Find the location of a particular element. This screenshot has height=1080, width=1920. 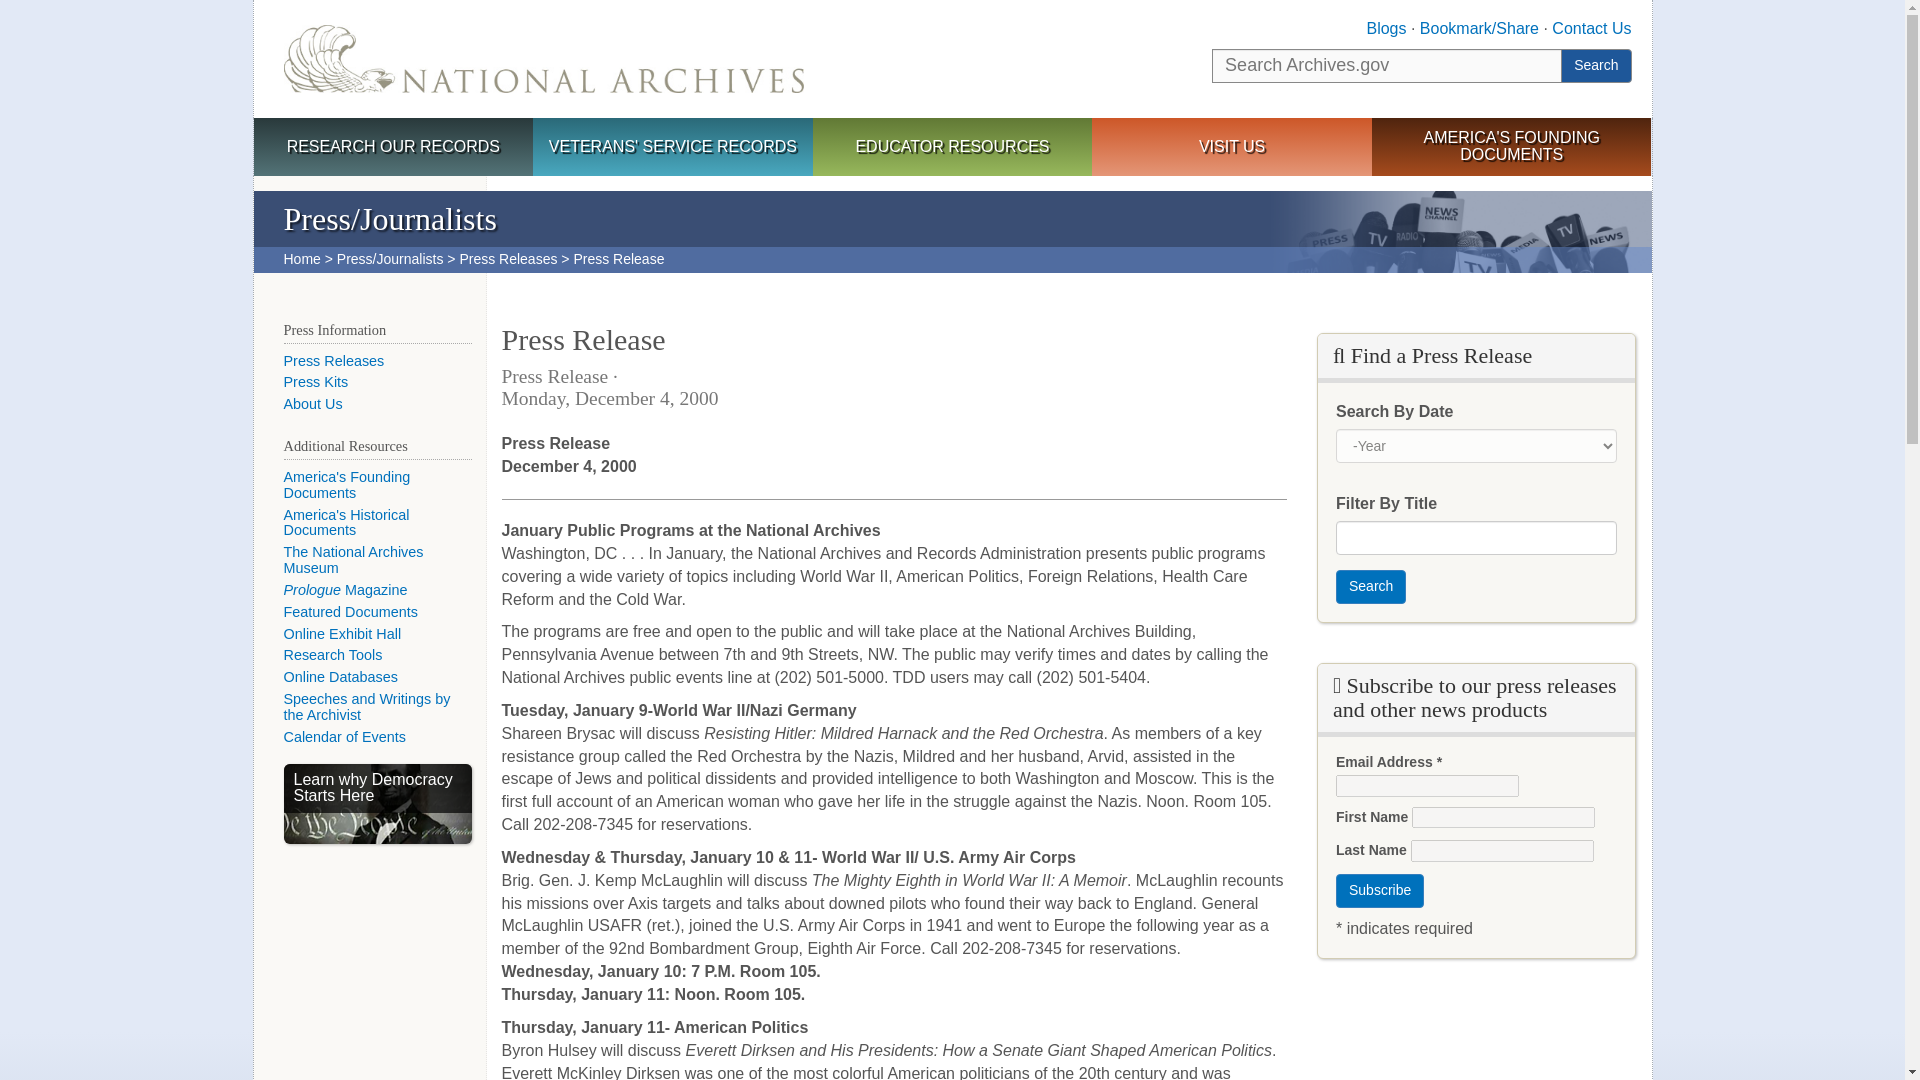

Learn why Democracy Starts Here is located at coordinates (378, 803).